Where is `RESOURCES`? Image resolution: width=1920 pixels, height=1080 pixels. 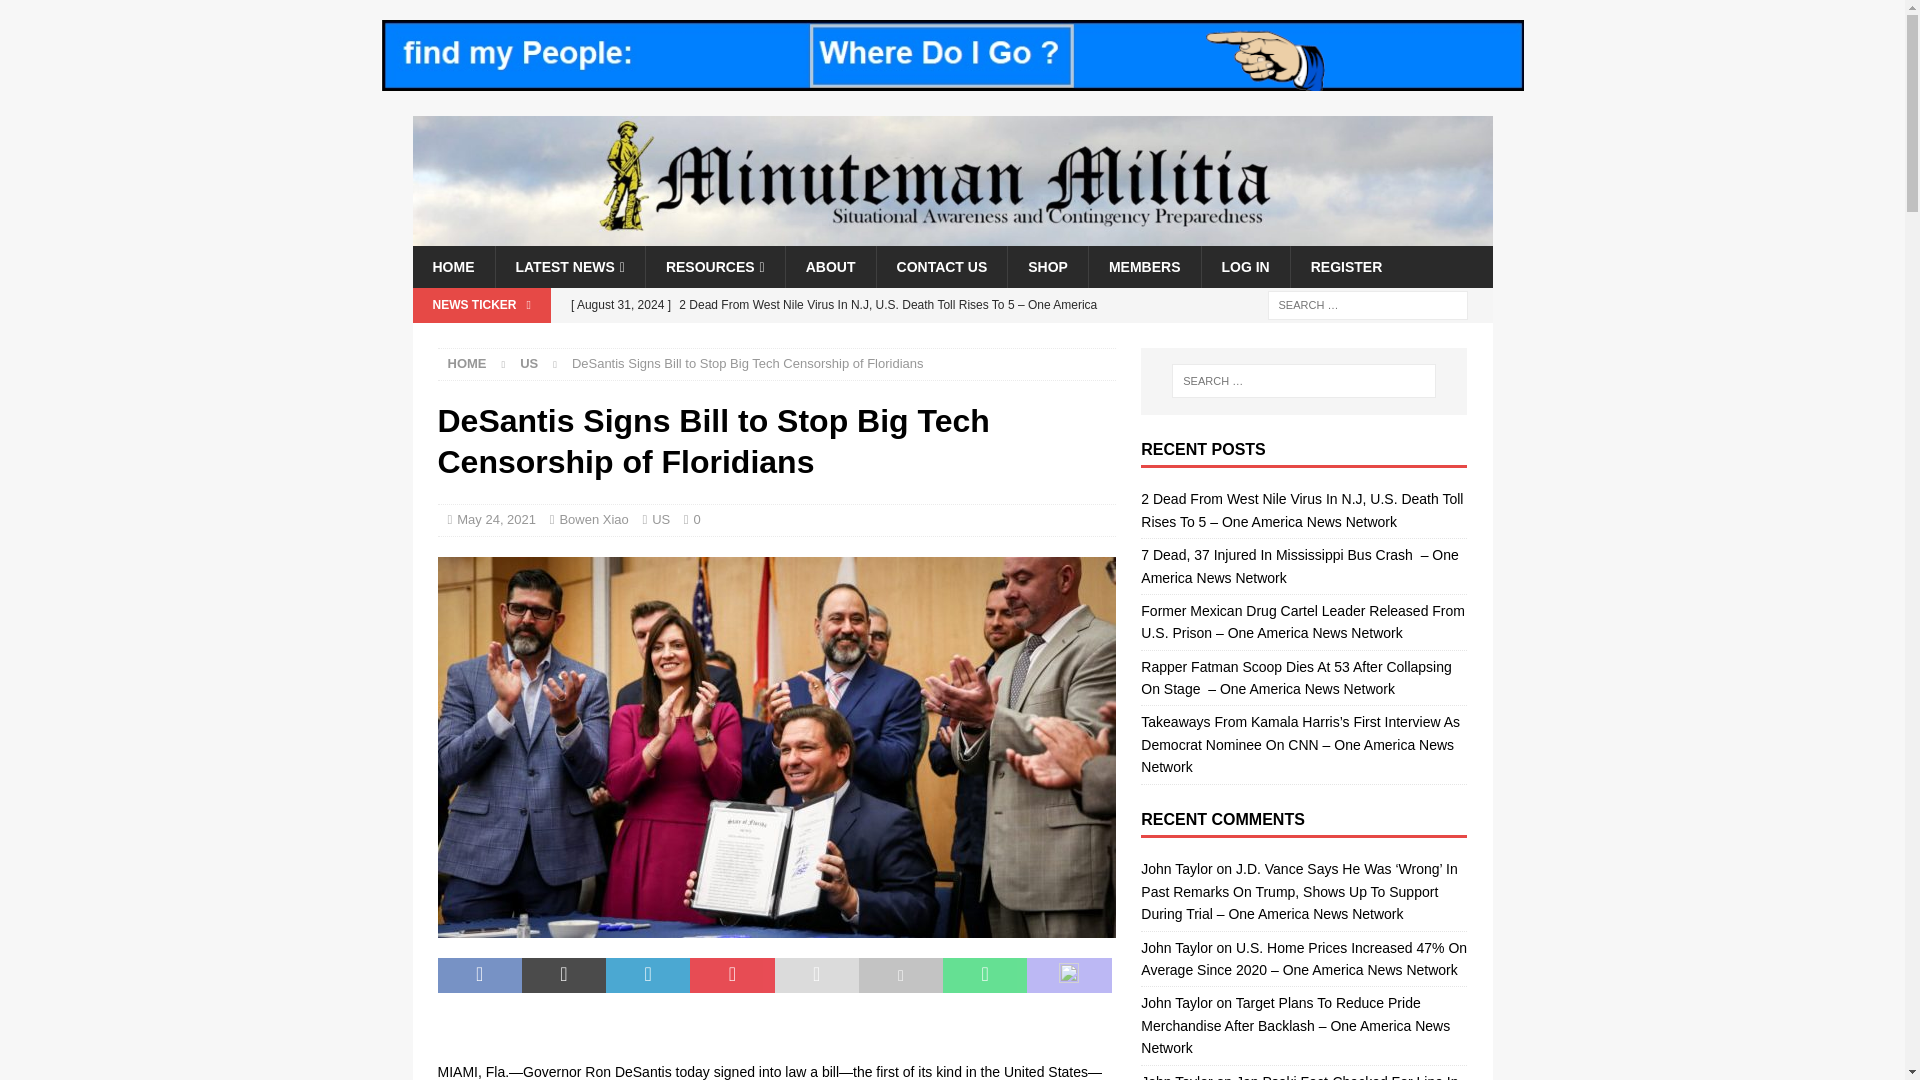
RESOURCES is located at coordinates (715, 267).